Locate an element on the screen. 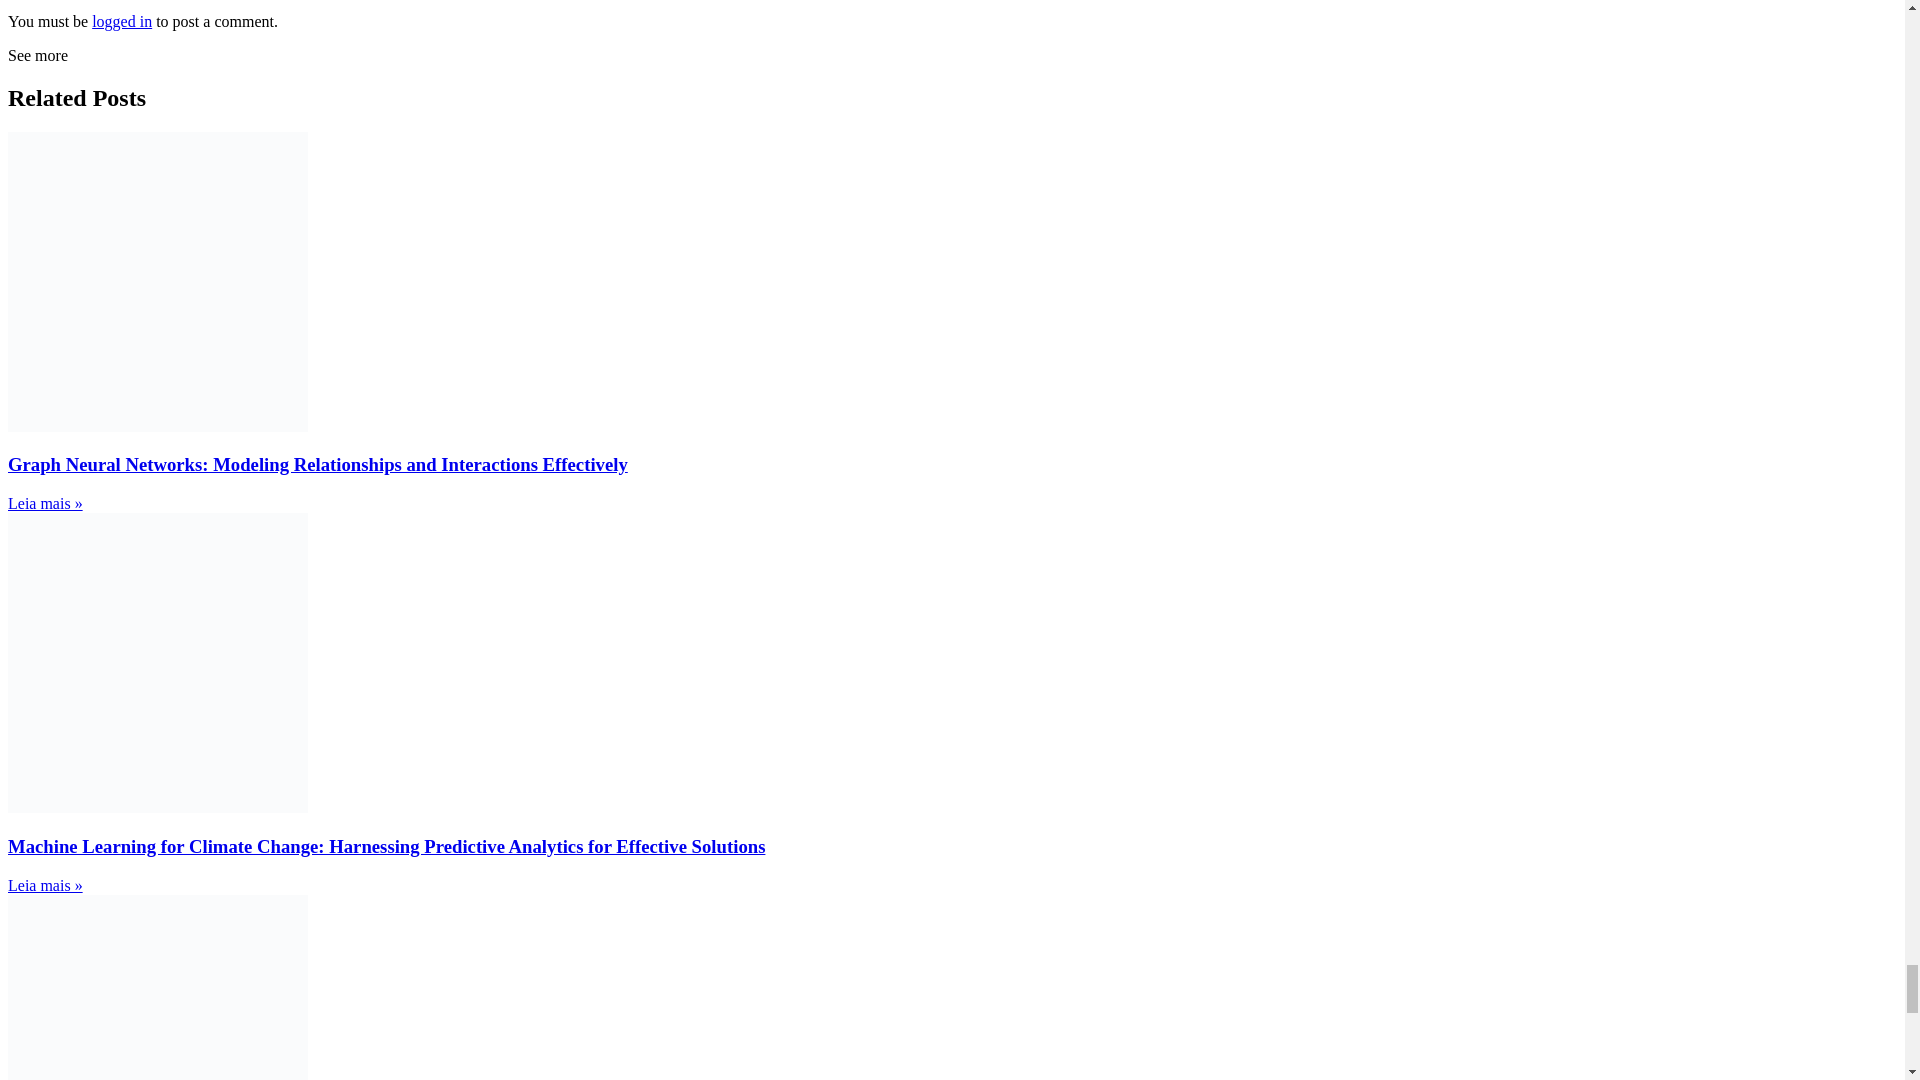  logged in is located at coordinates (122, 21).